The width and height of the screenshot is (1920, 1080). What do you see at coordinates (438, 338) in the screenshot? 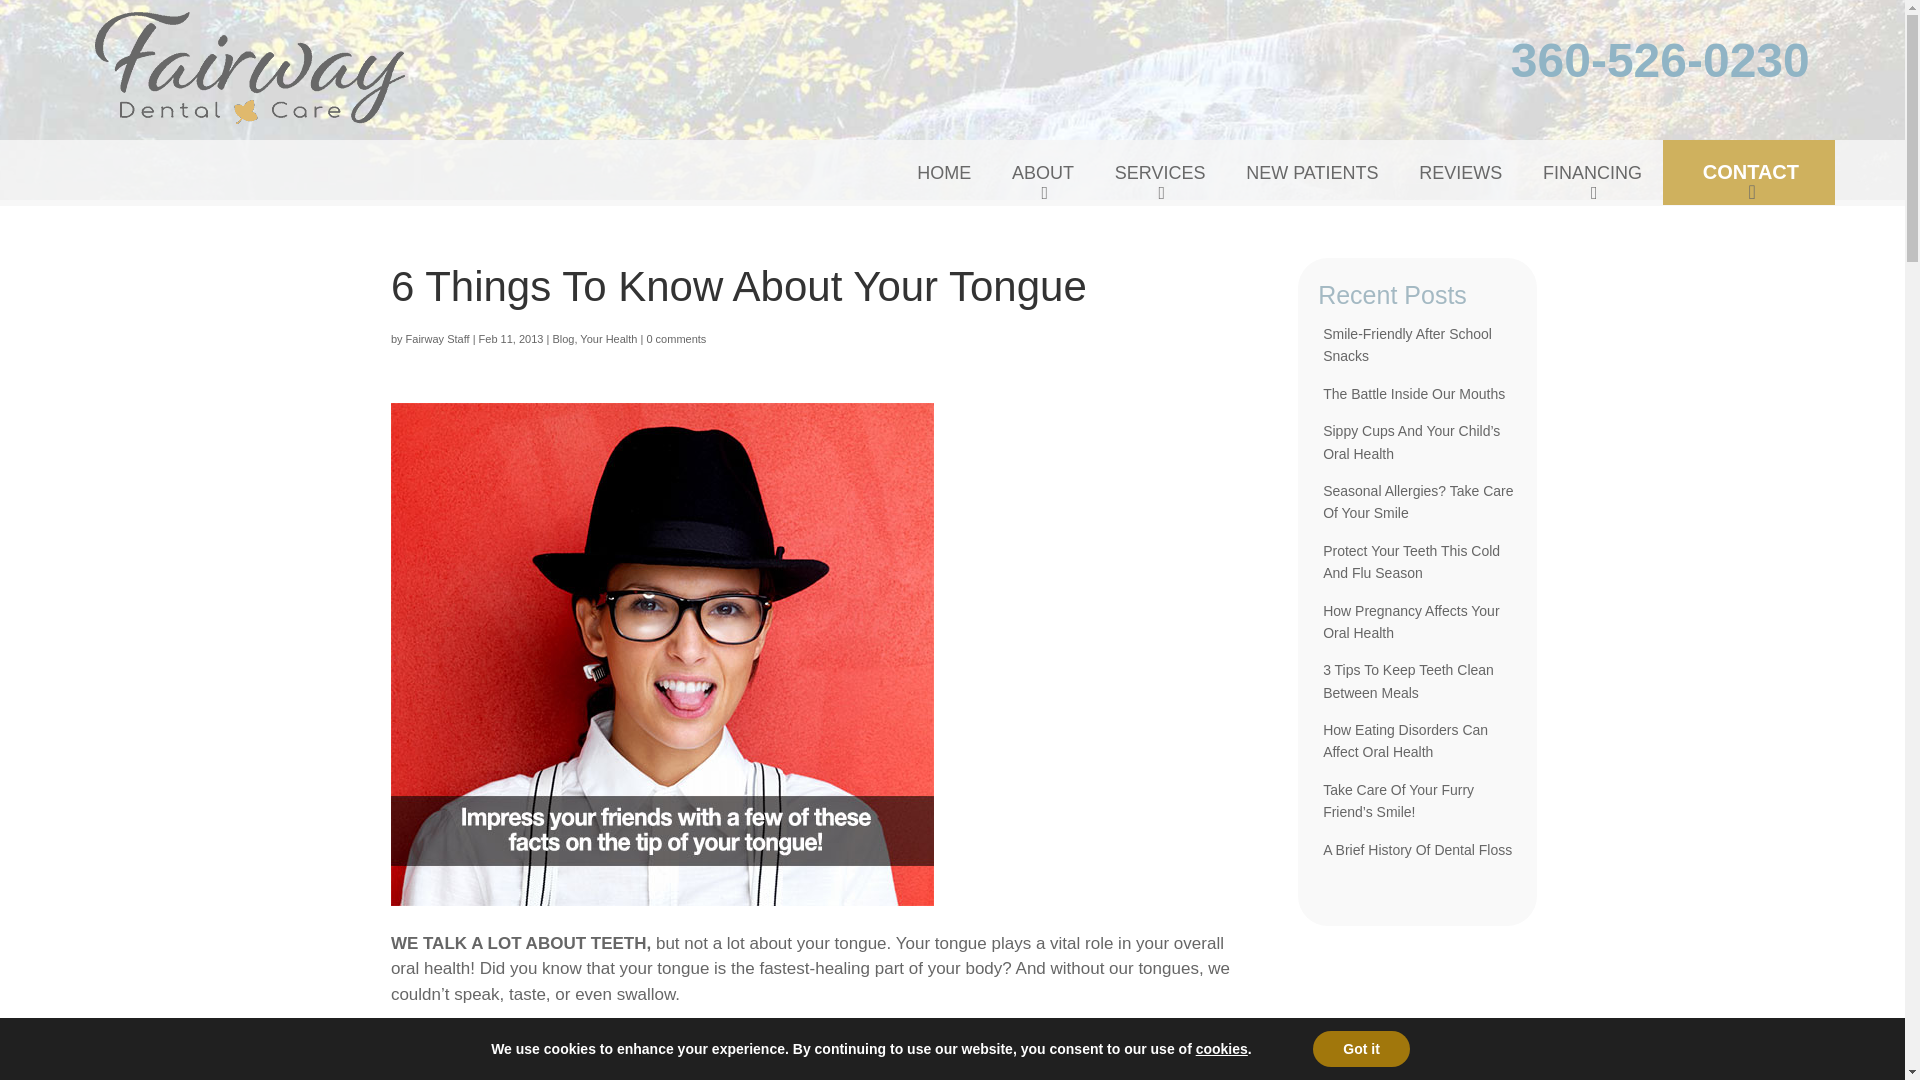
I see `Posts by Fairway Staff` at bounding box center [438, 338].